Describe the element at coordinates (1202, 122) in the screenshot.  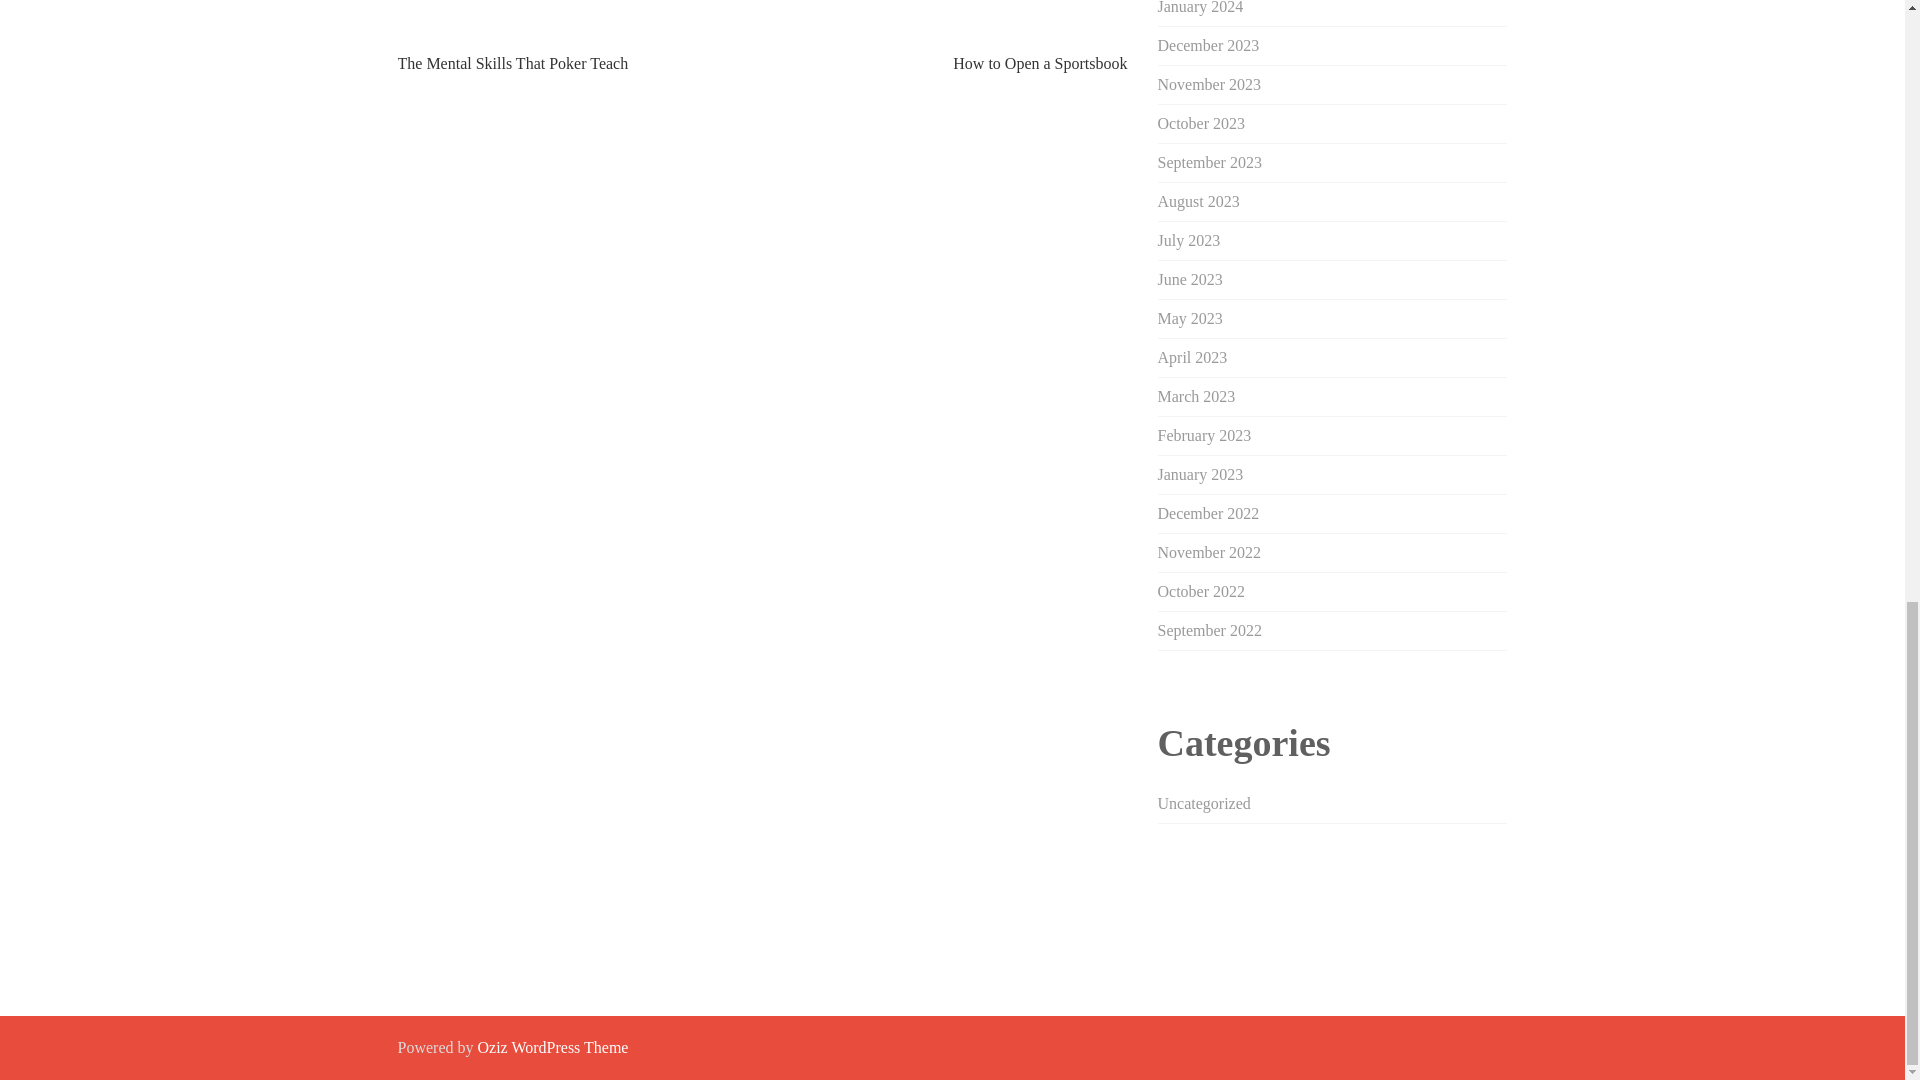
I see `October 2023` at that location.